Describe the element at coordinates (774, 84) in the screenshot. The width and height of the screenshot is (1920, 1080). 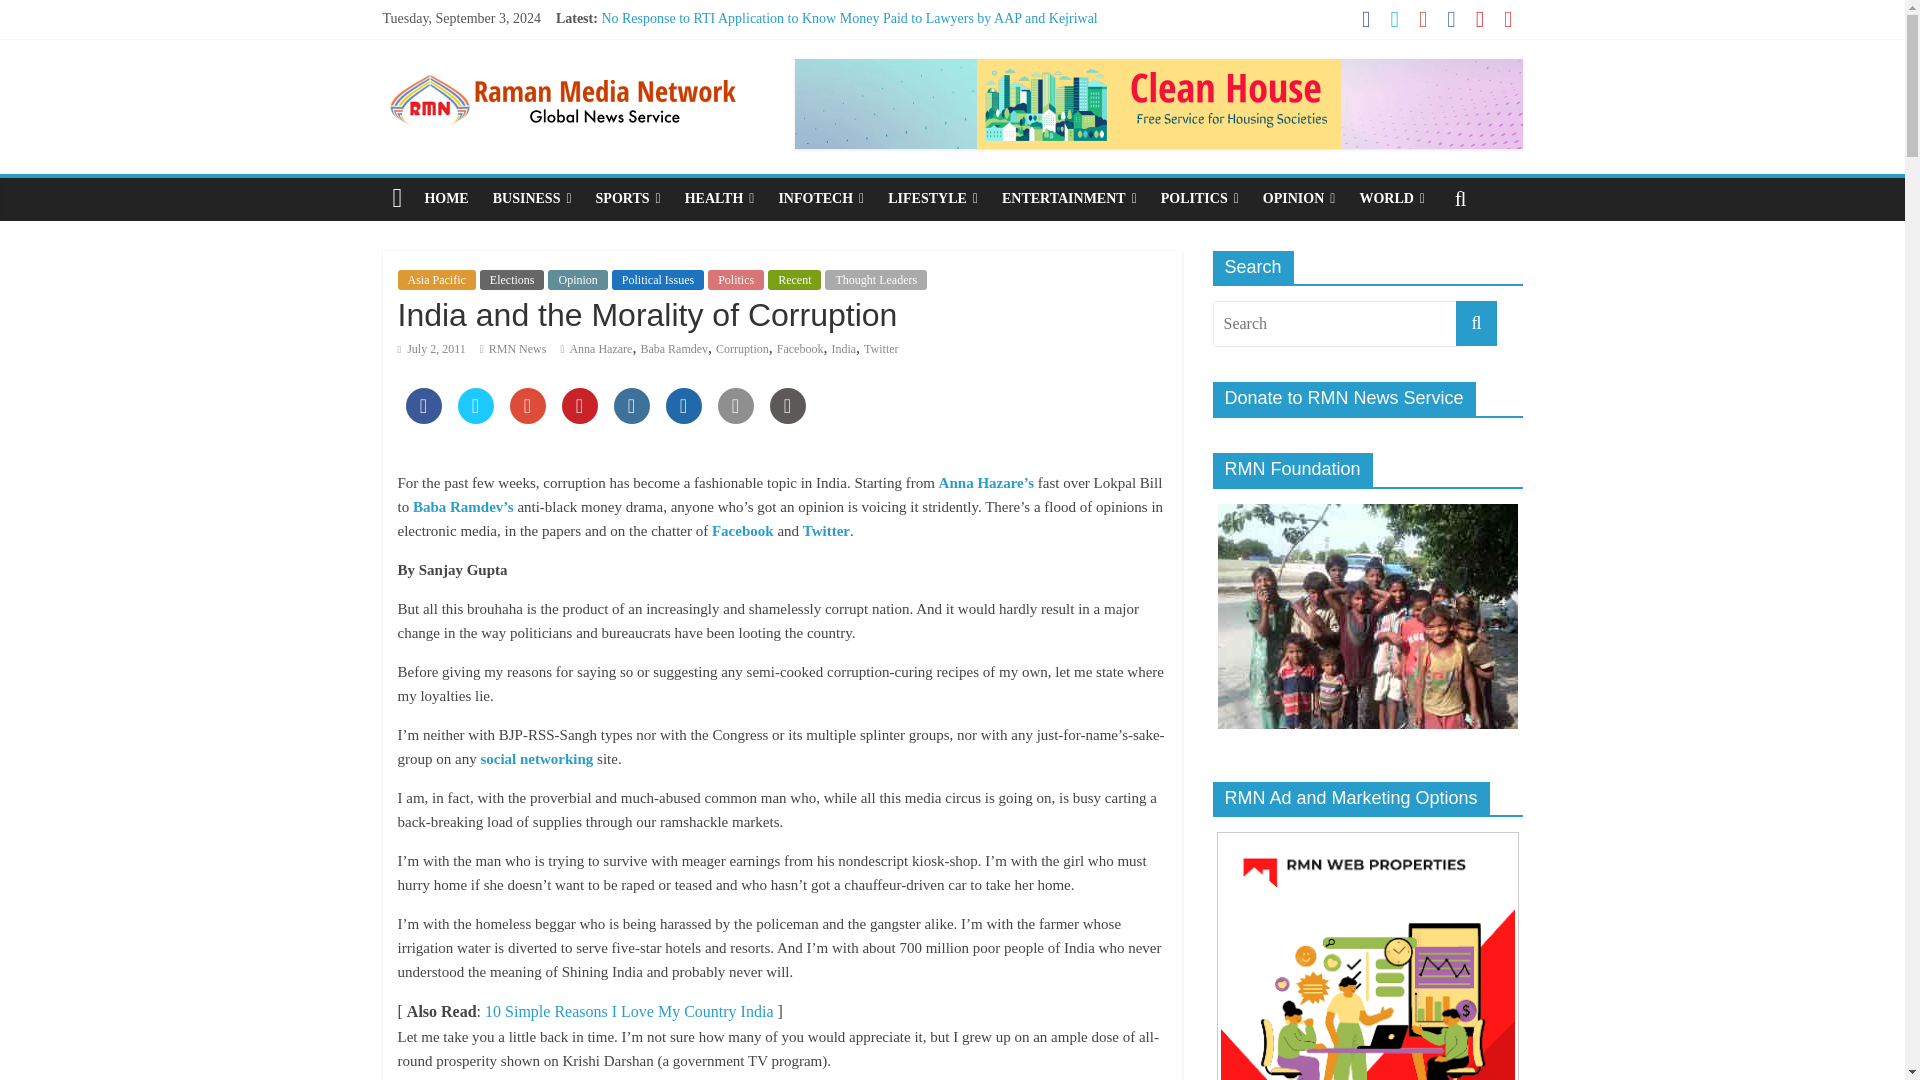
I see `Report Corruption in Delhi Housing Societies to Clean House` at that location.